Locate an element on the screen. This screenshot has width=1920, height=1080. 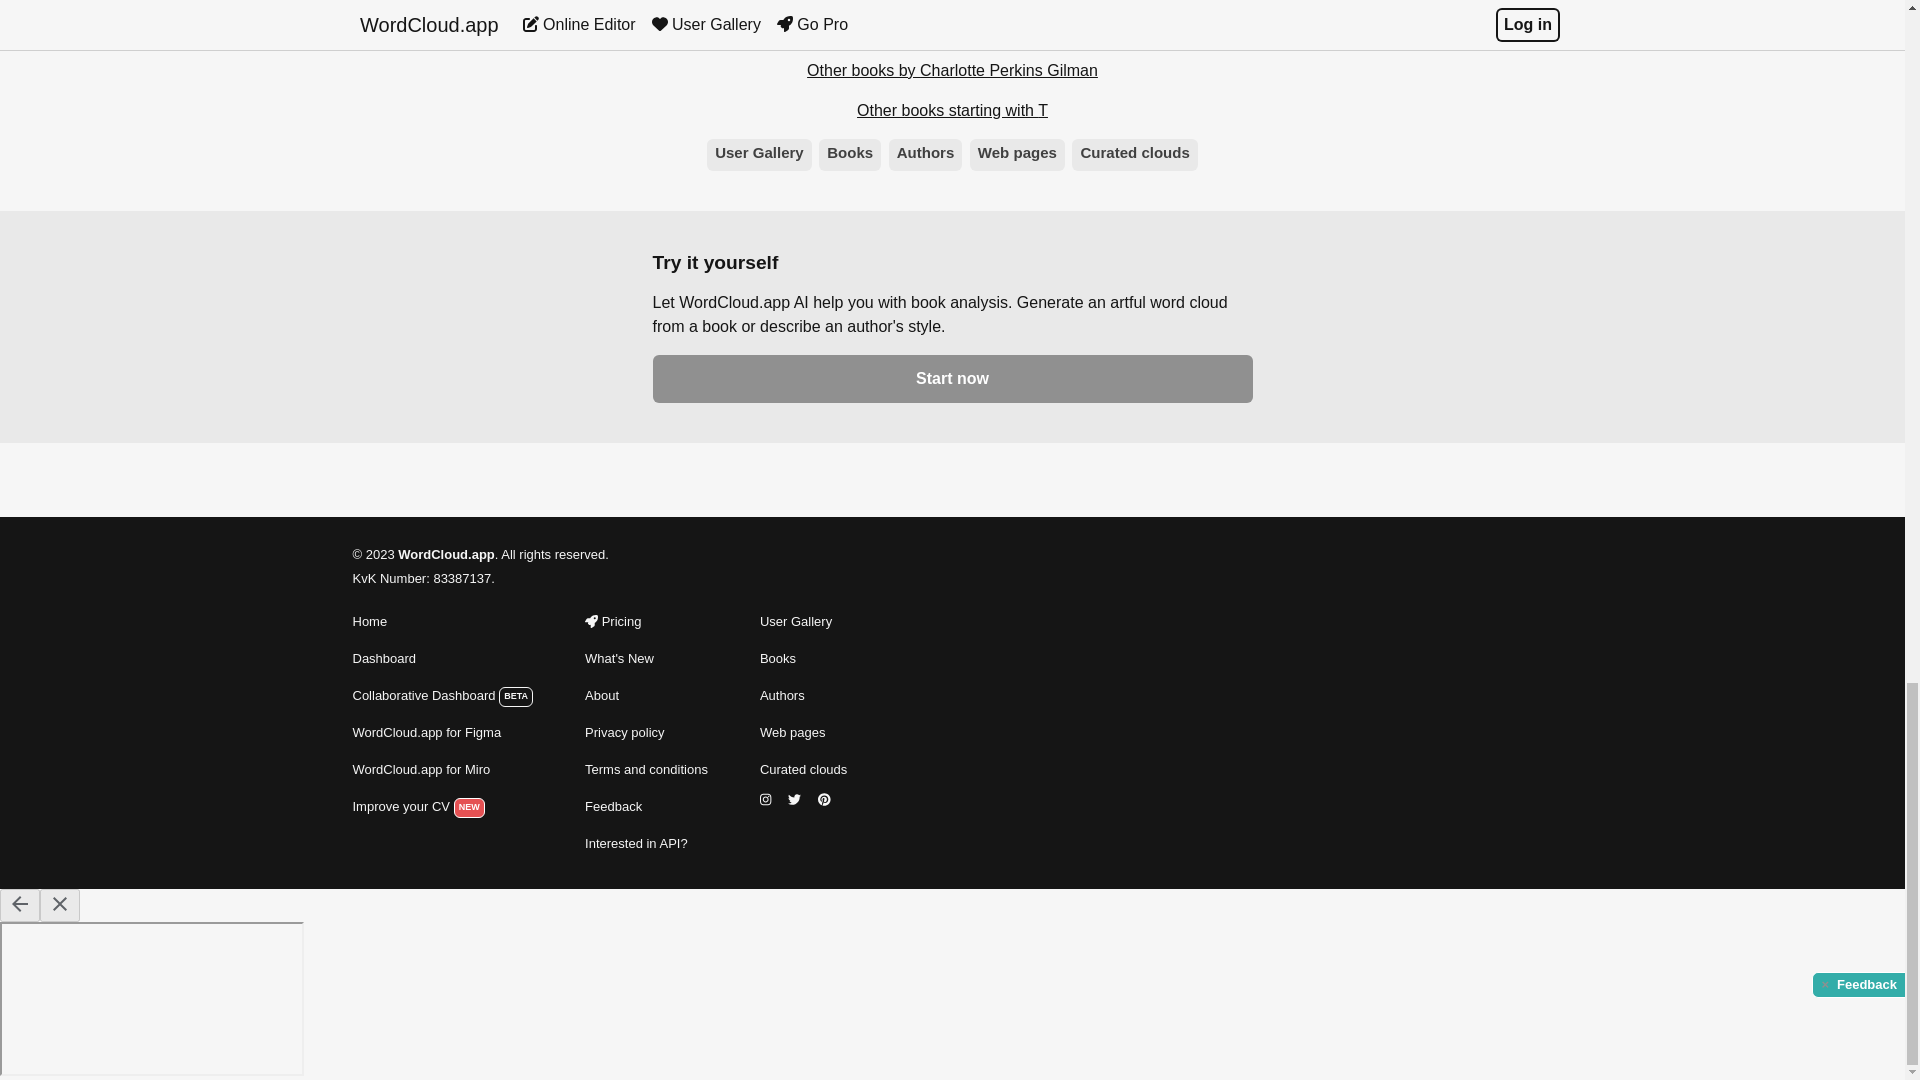
Authors is located at coordinates (803, 696).